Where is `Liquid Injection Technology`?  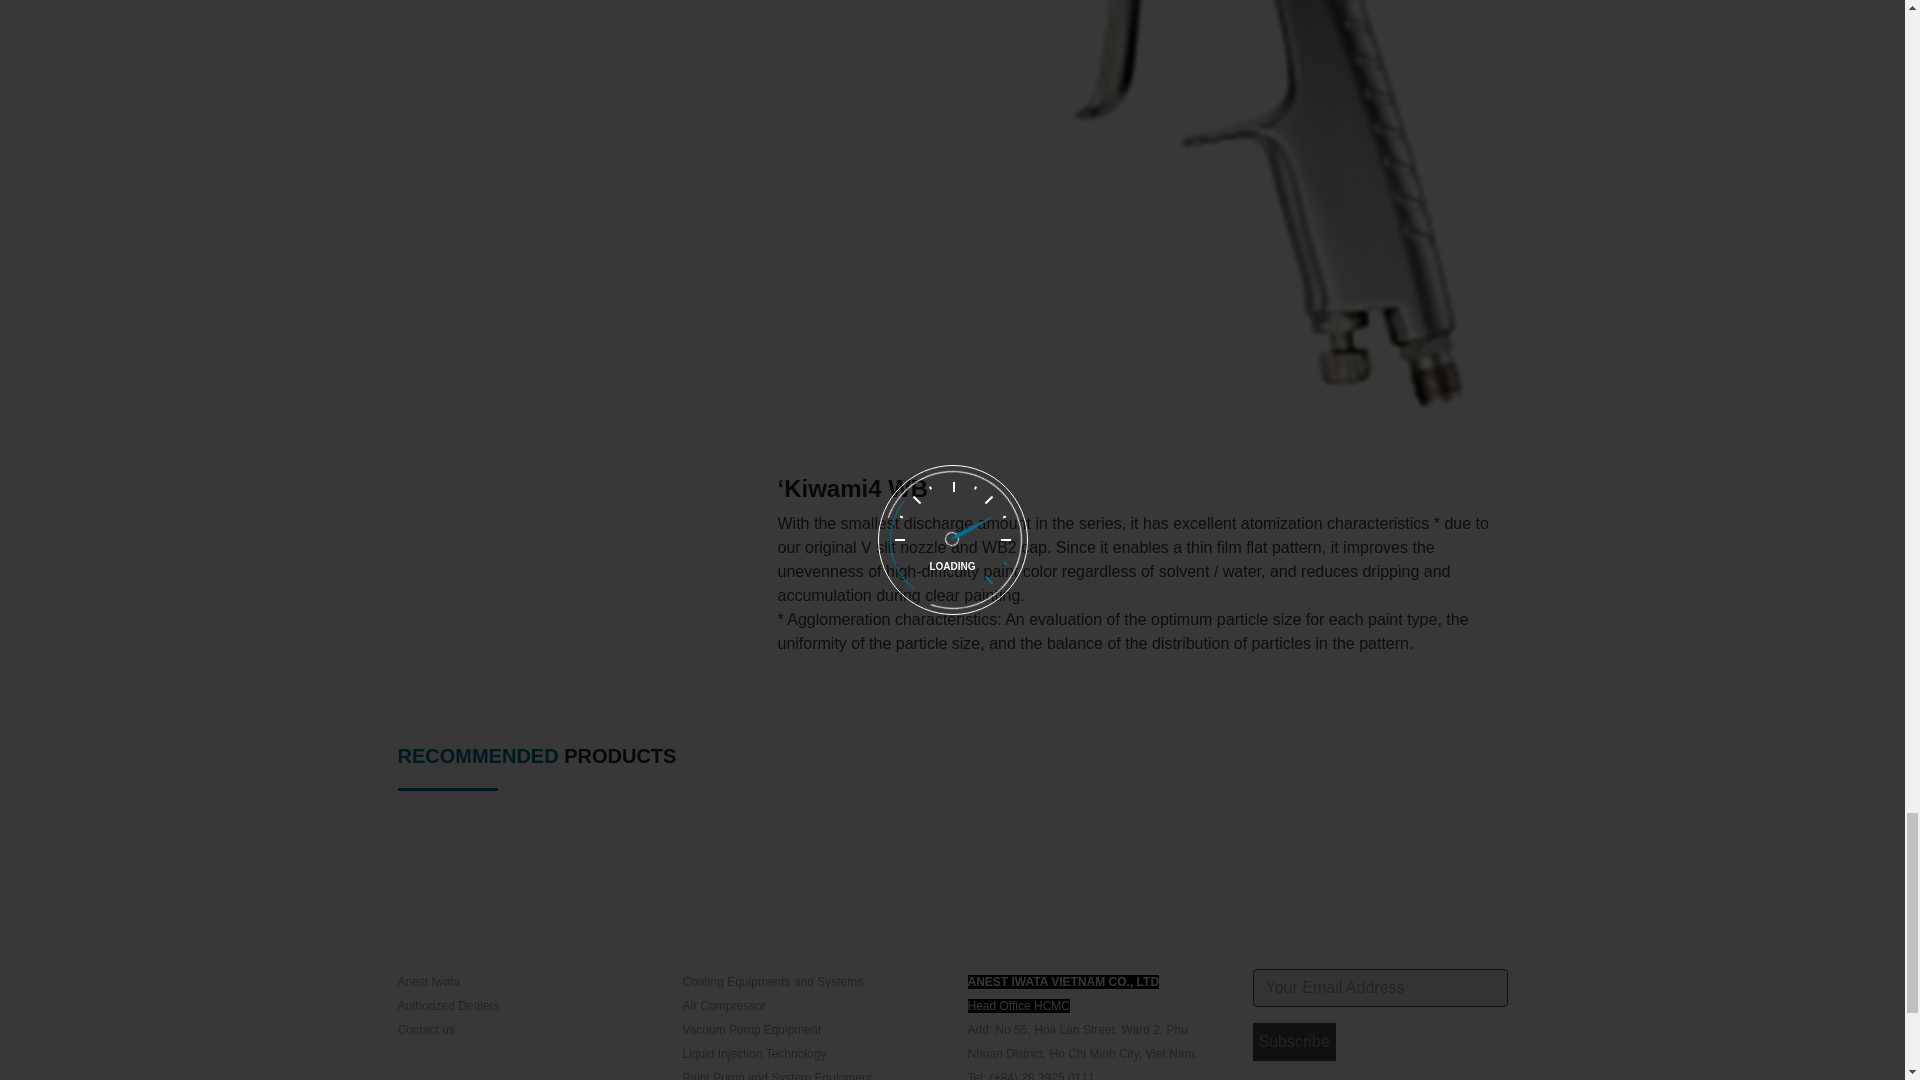 Liquid Injection Technology is located at coordinates (753, 1053).